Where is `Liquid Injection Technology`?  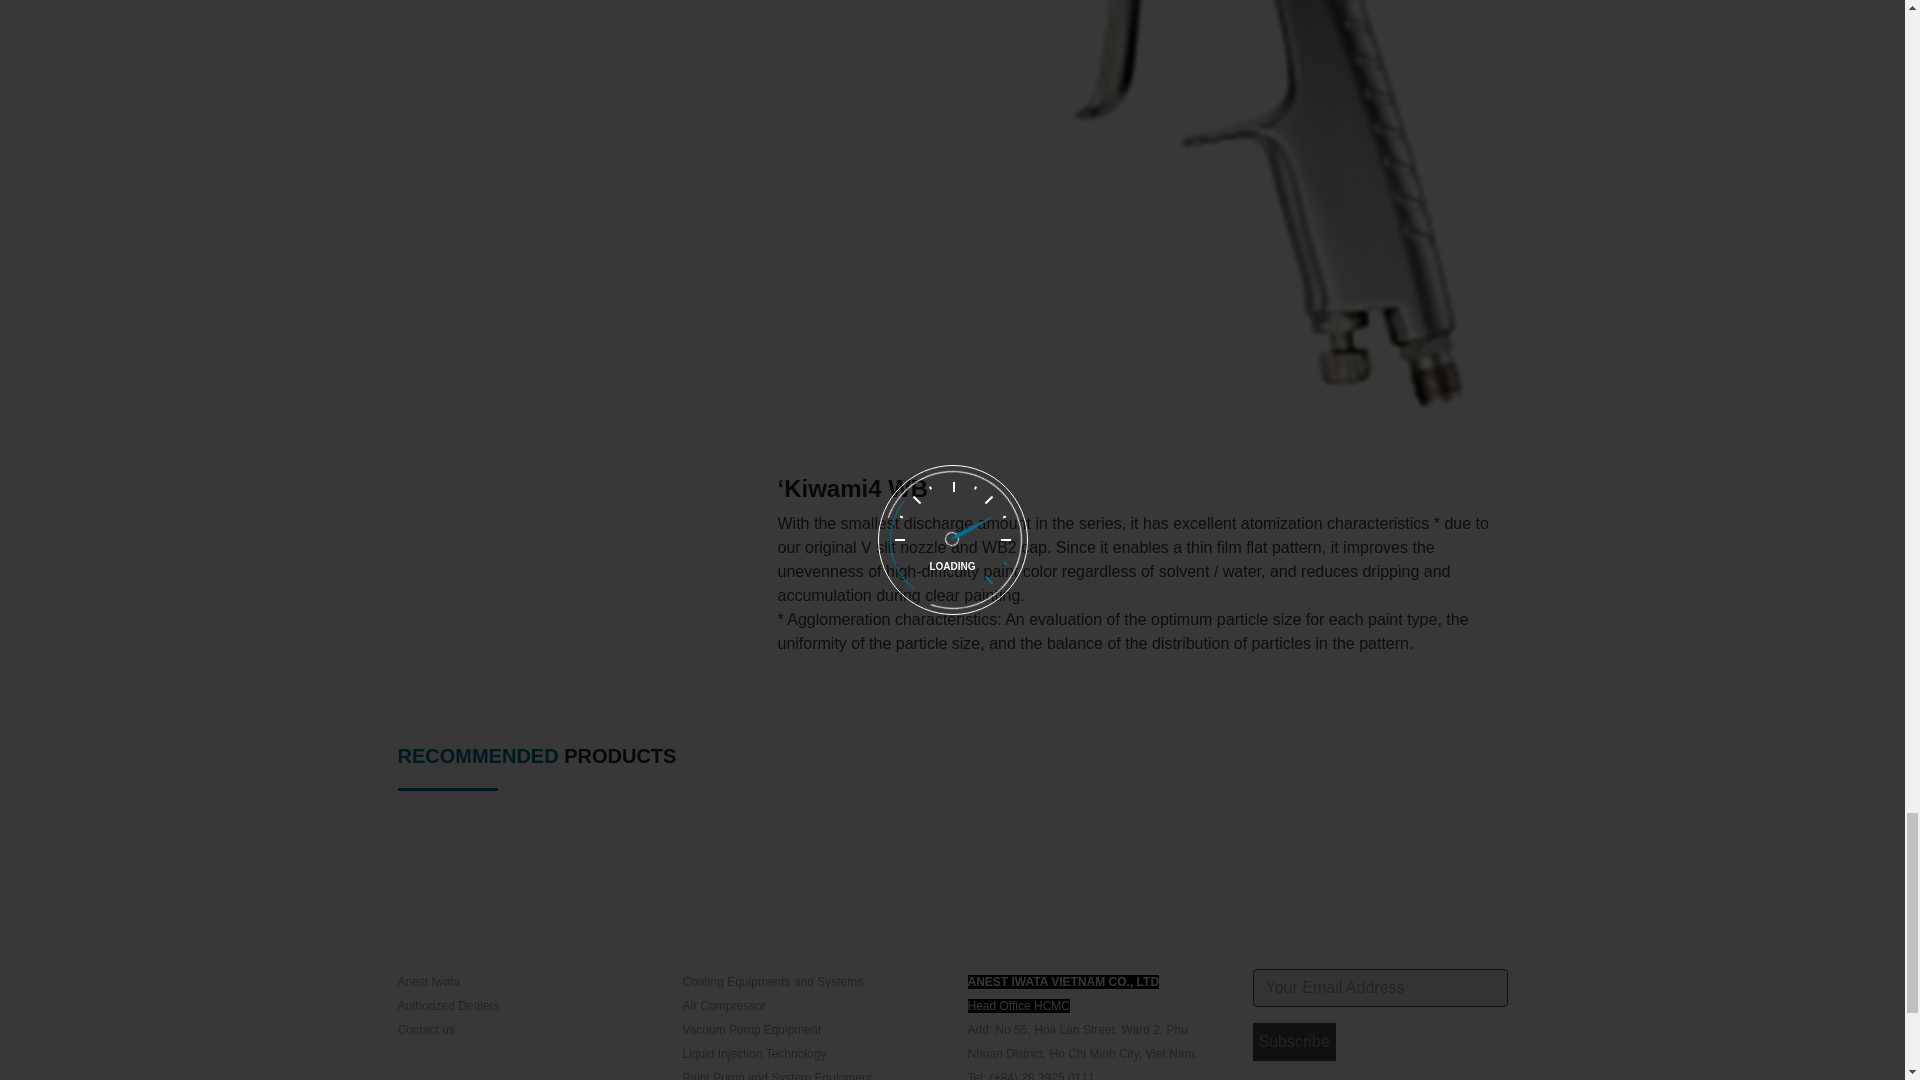 Liquid Injection Technology is located at coordinates (753, 1053).